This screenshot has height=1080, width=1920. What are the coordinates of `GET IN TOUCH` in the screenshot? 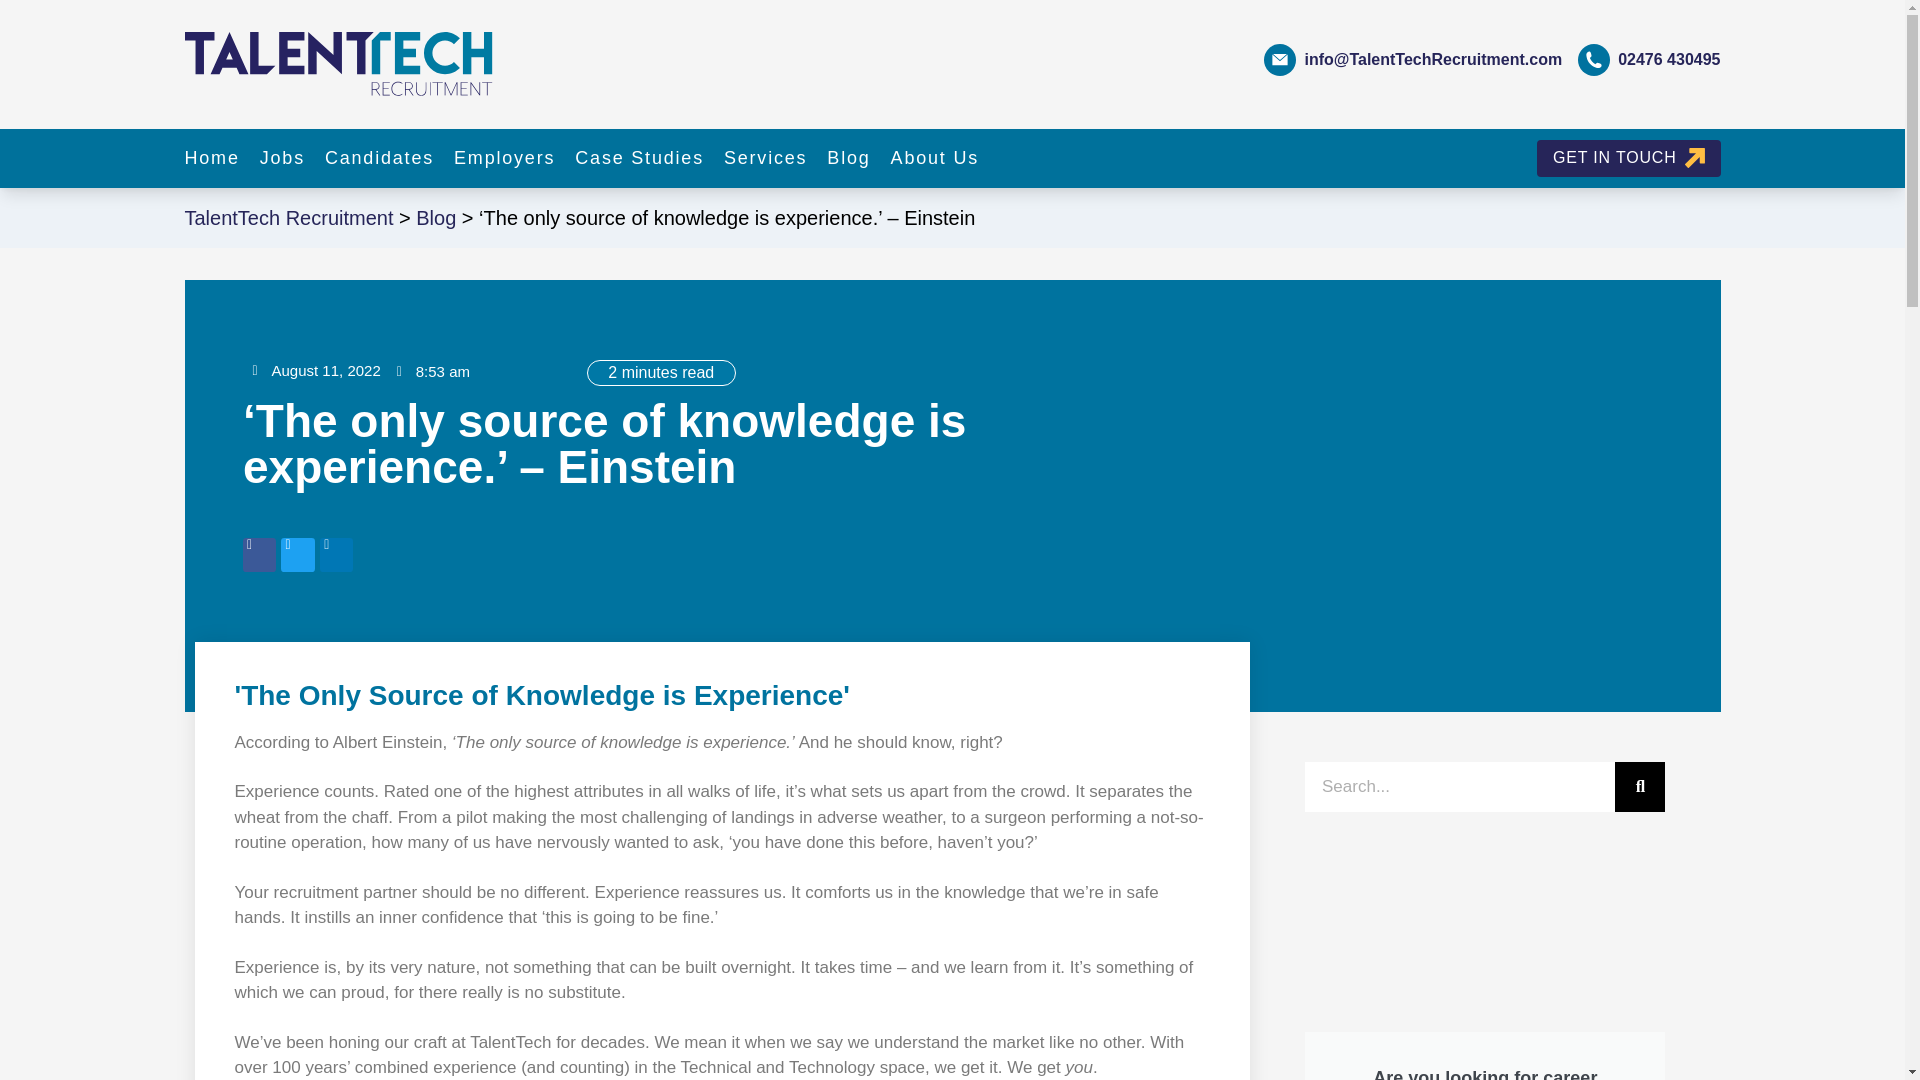 It's located at (1628, 158).